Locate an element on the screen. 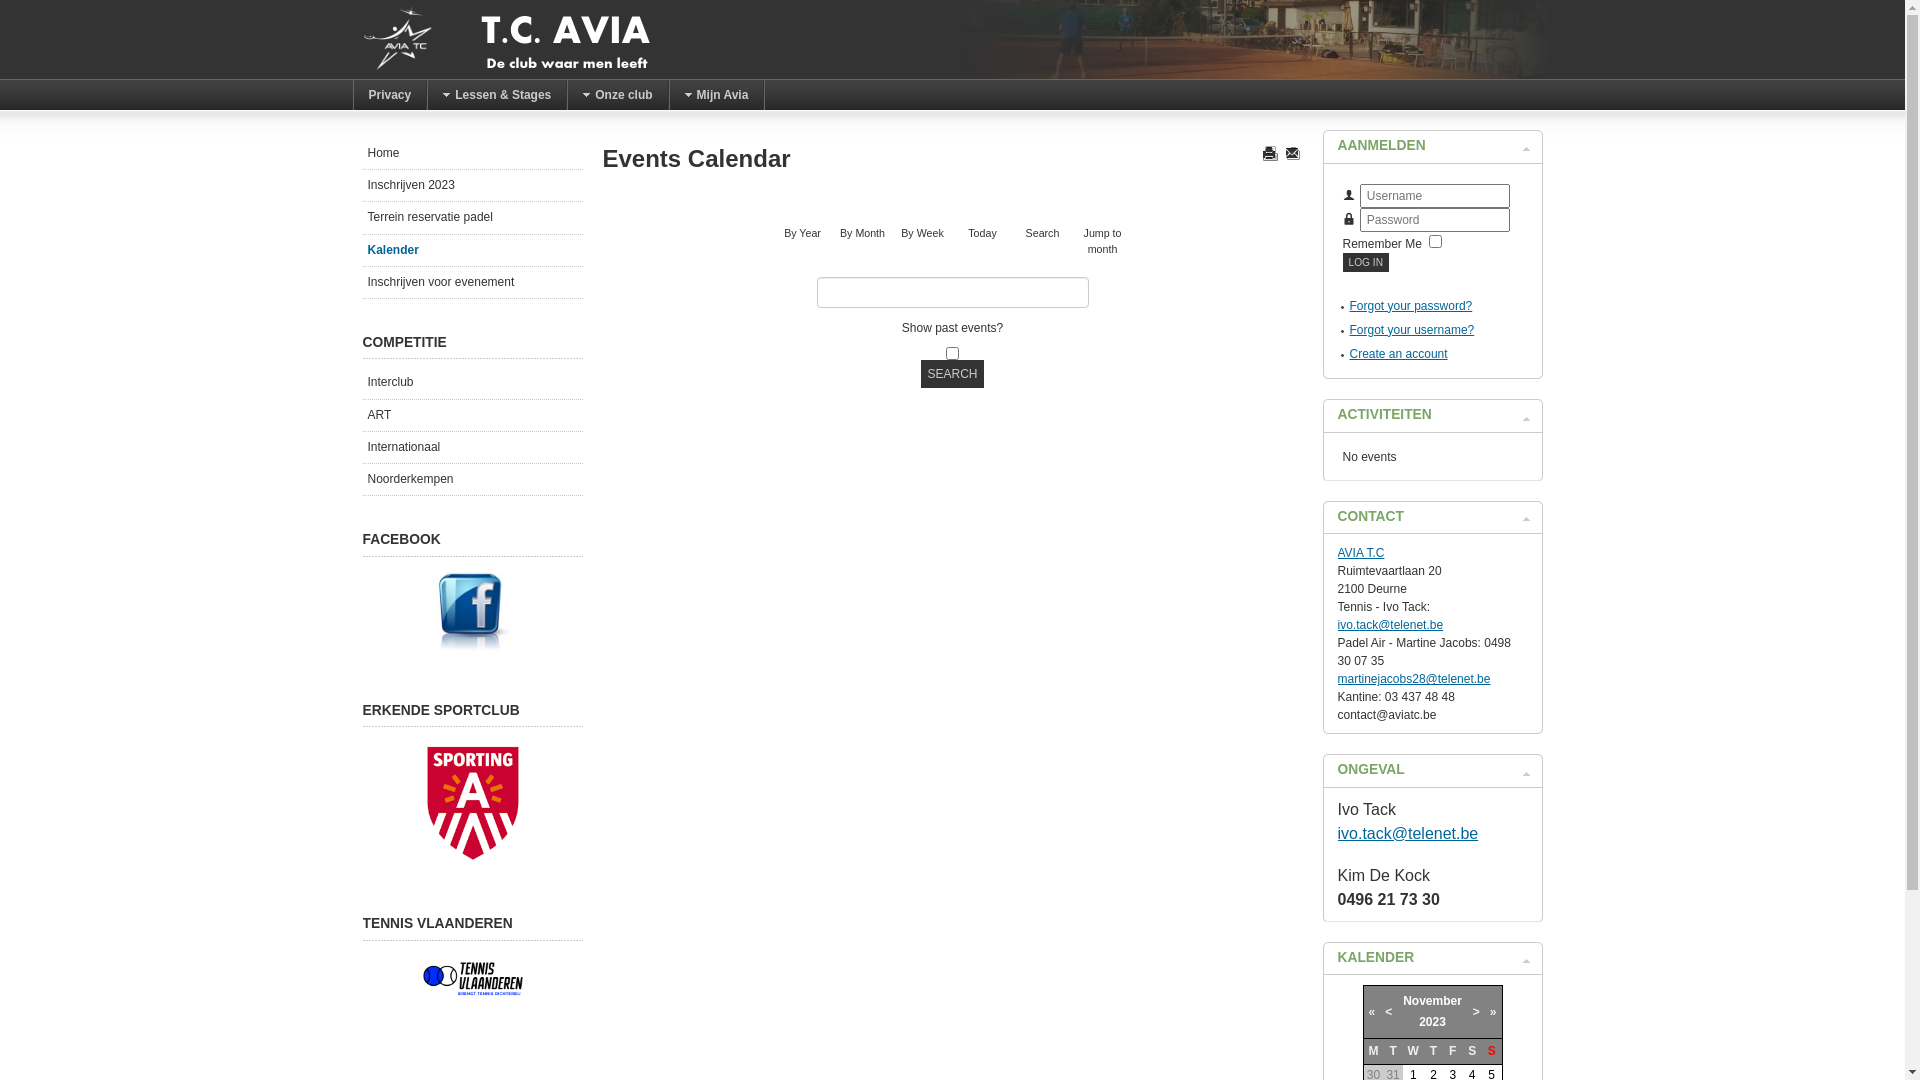 The image size is (1920, 1080). martinejacobs28@telenet.be is located at coordinates (1414, 679).